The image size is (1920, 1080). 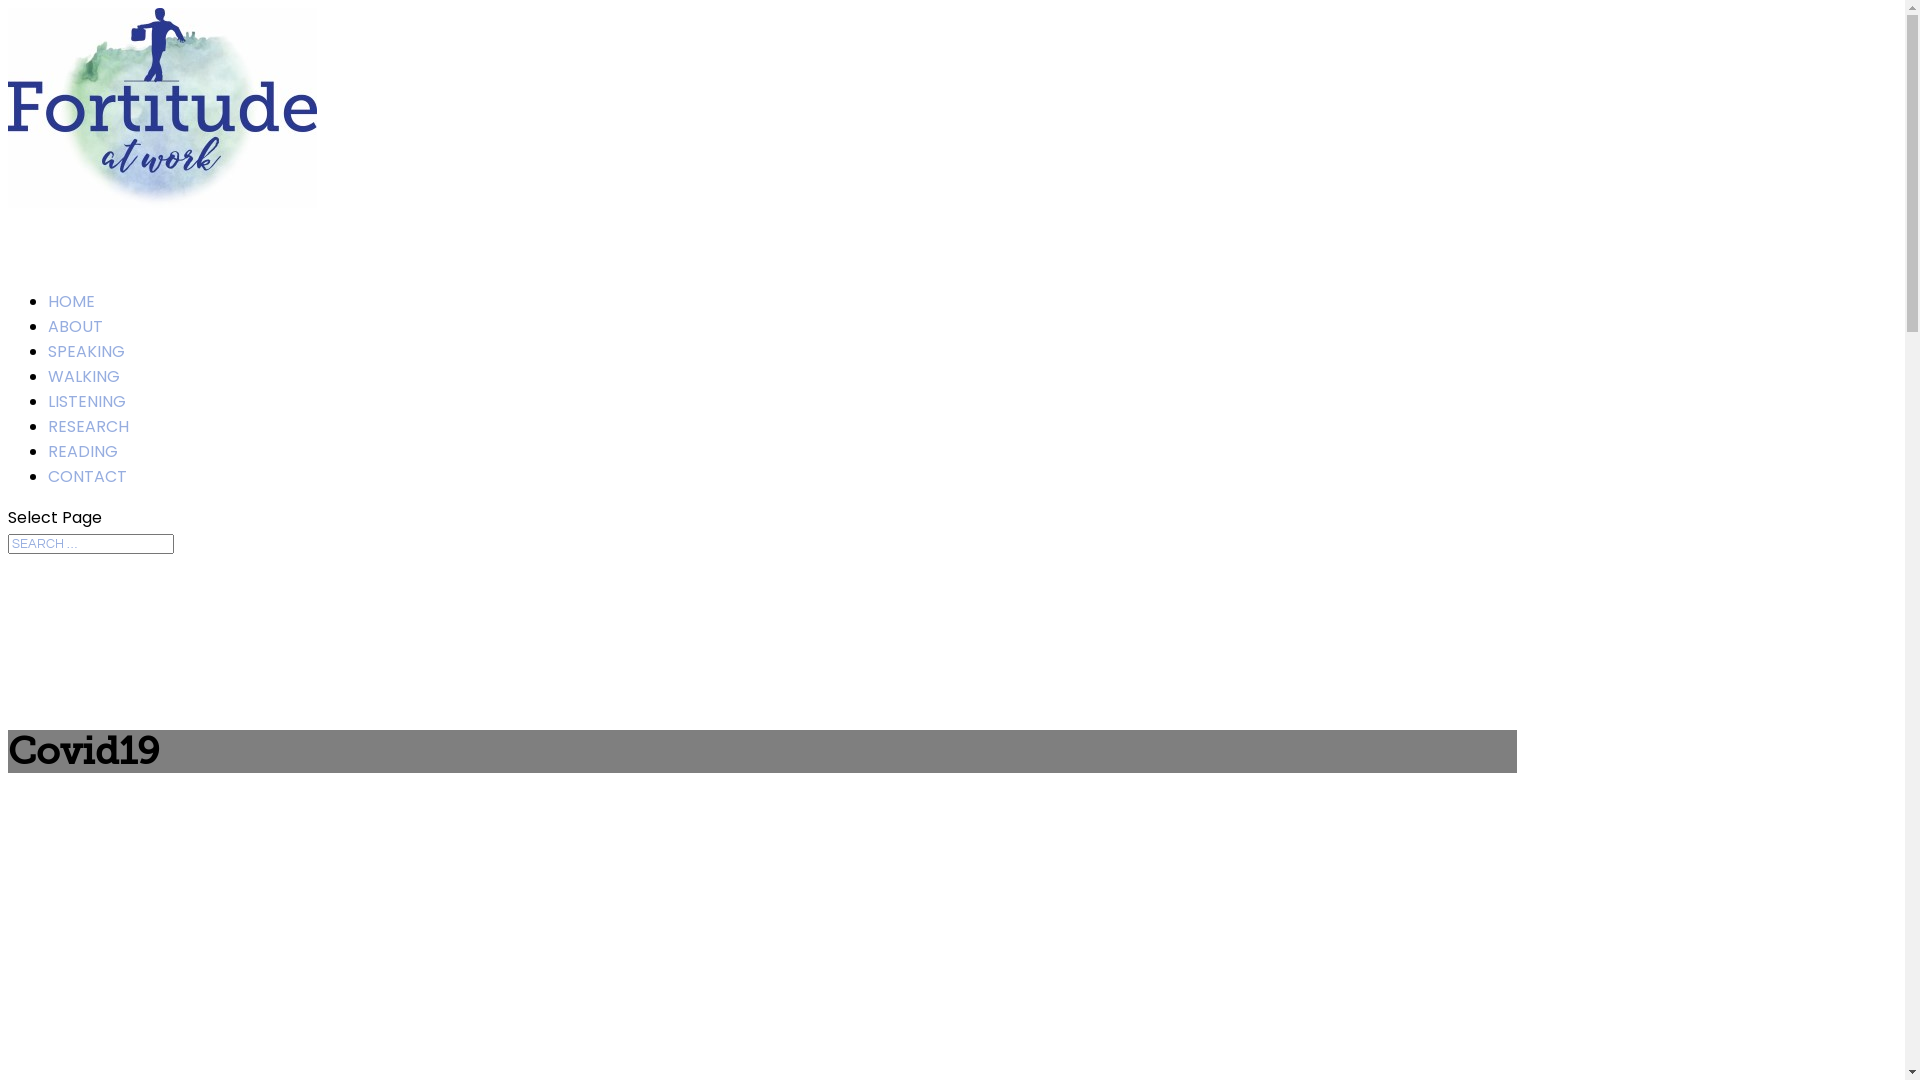 I want to click on RESEARCH, so click(x=88, y=456).